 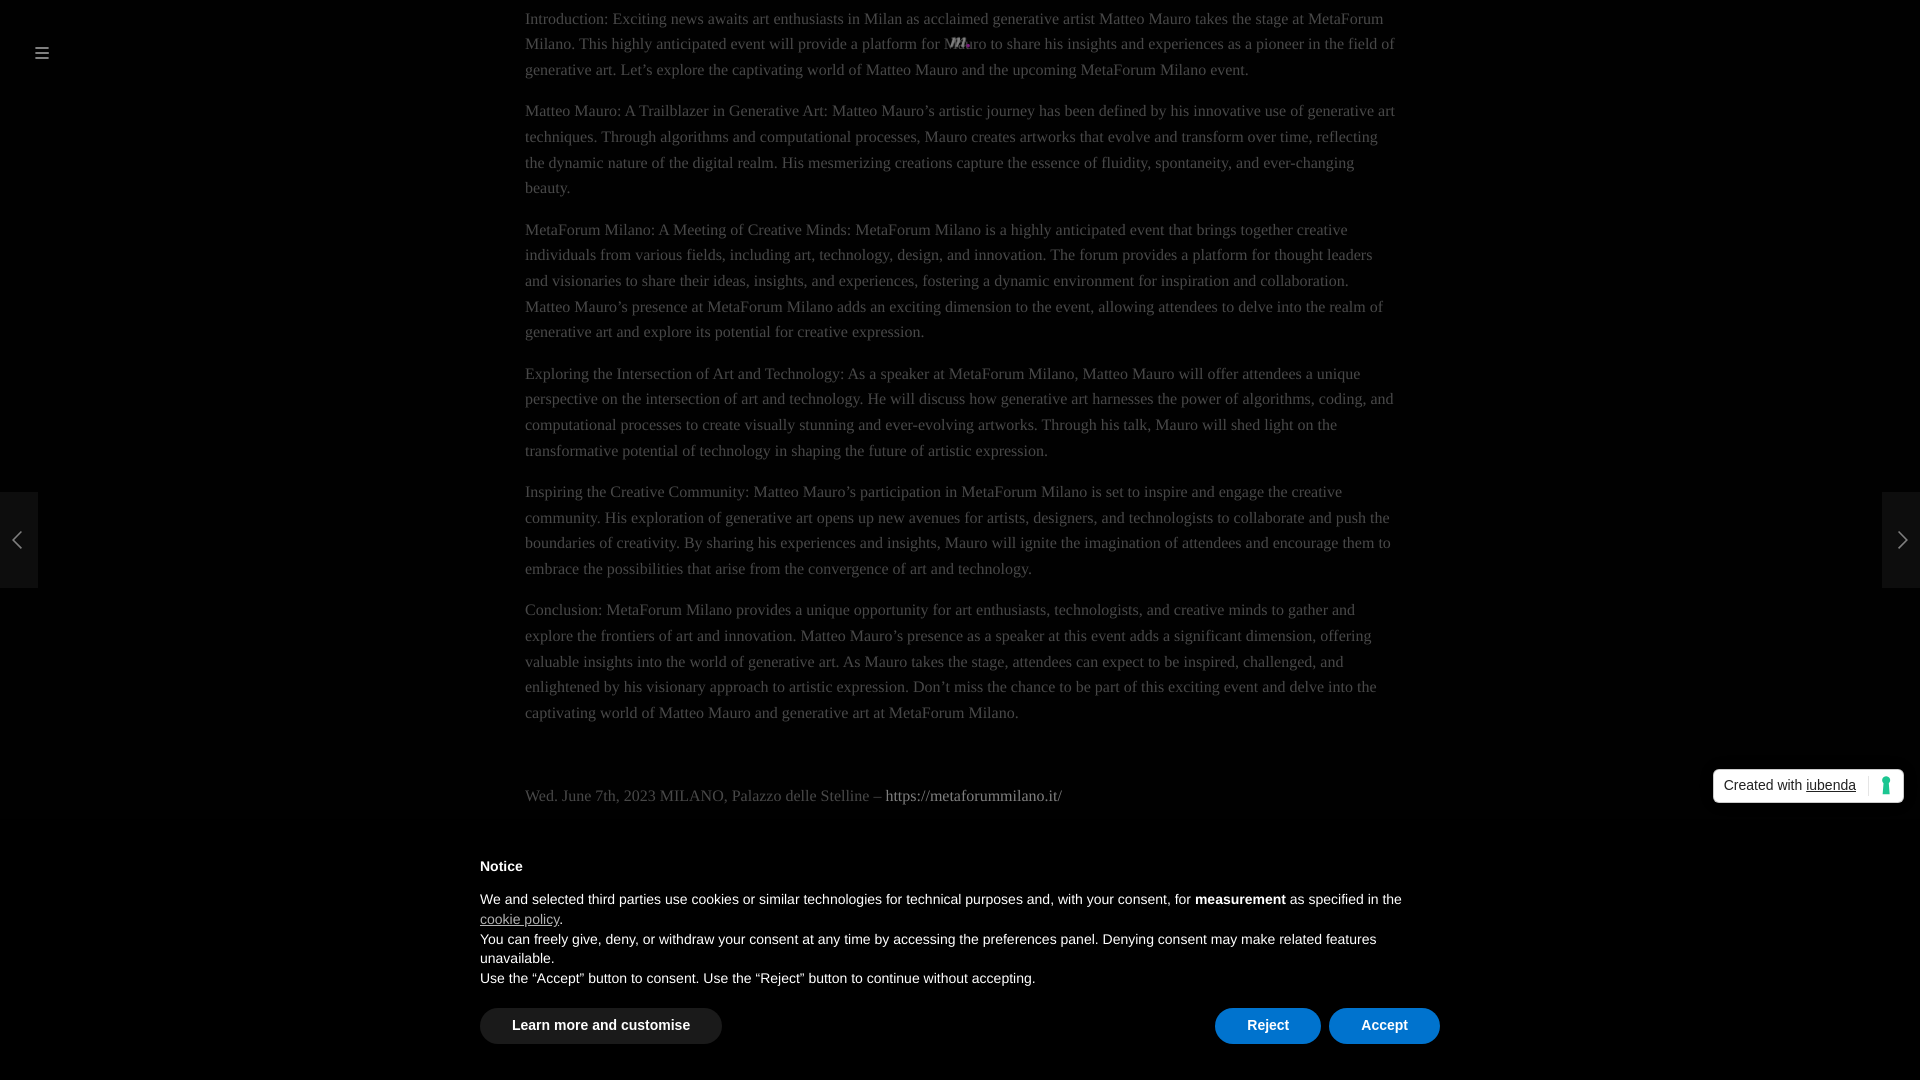 I want to click on Accept, so click(x=1384, y=188).